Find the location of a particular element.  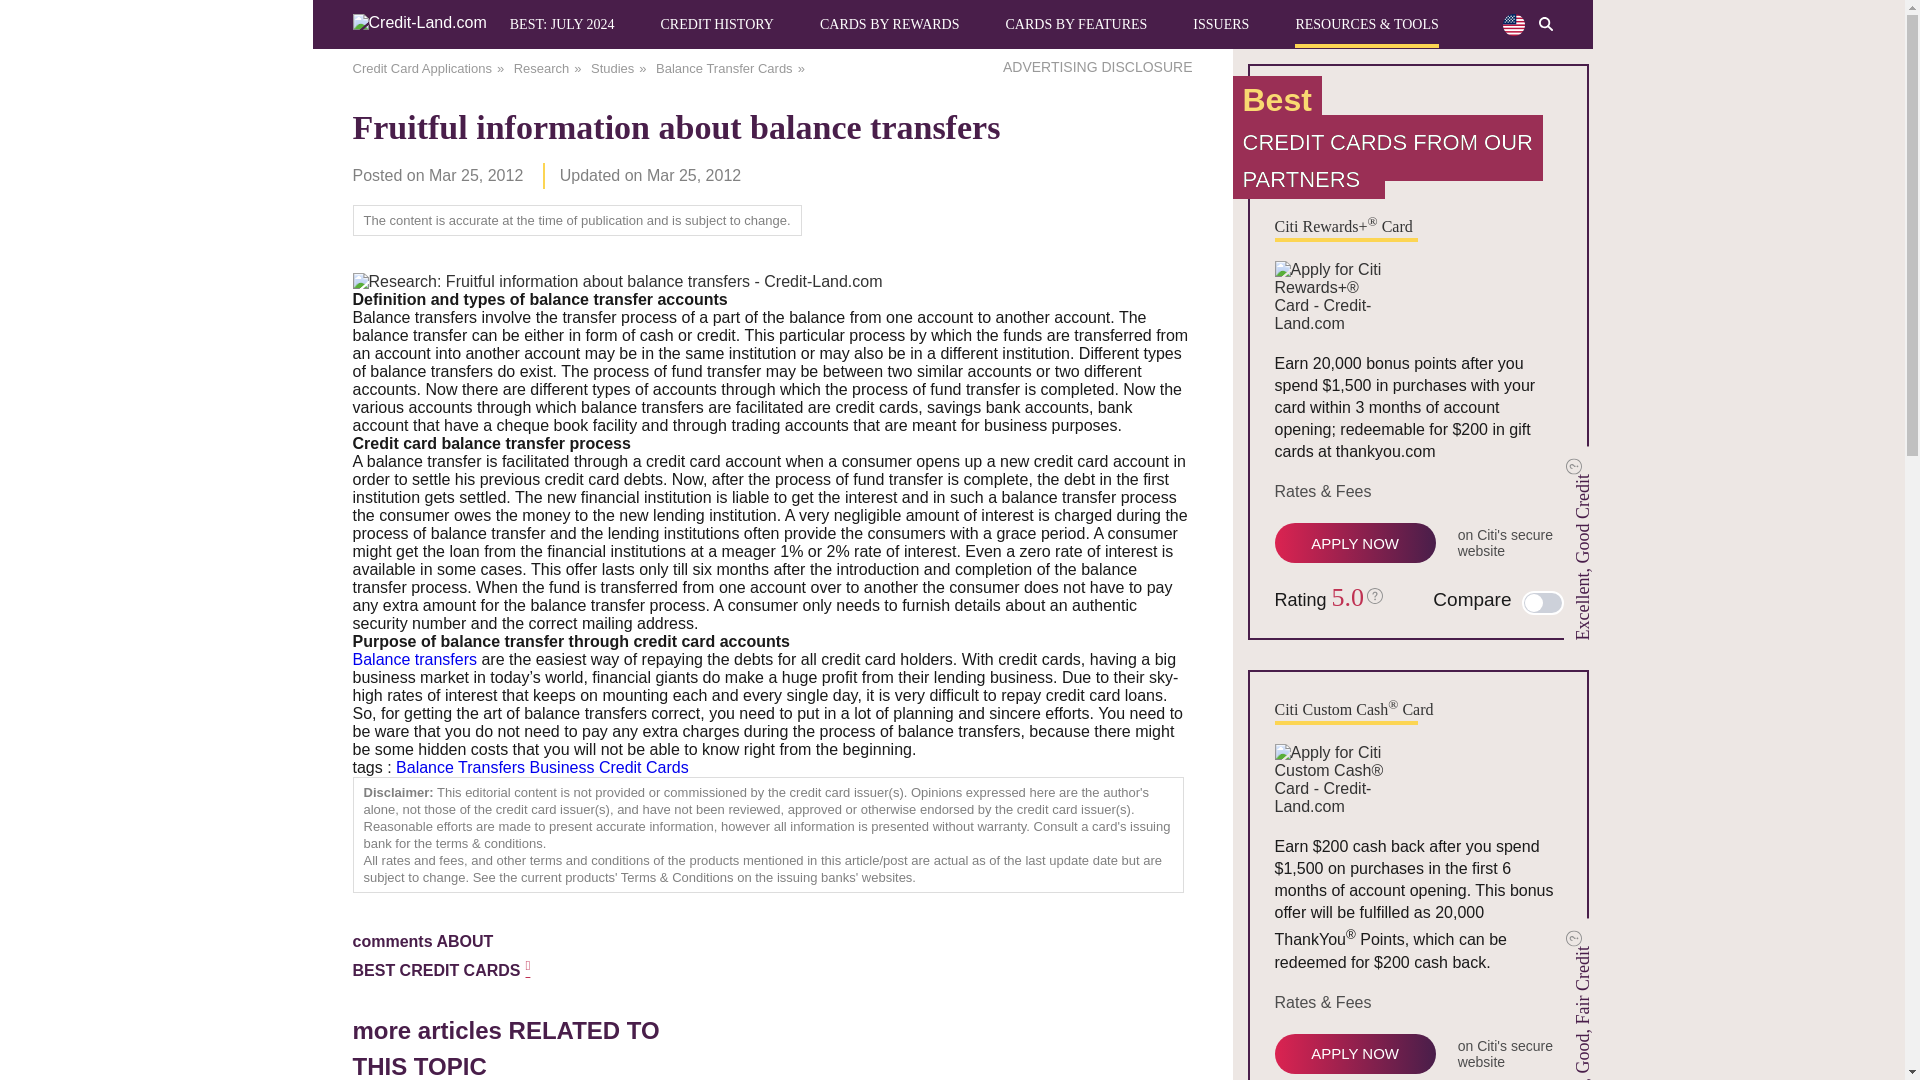

CREDIT HISTORY is located at coordinates (716, 24).